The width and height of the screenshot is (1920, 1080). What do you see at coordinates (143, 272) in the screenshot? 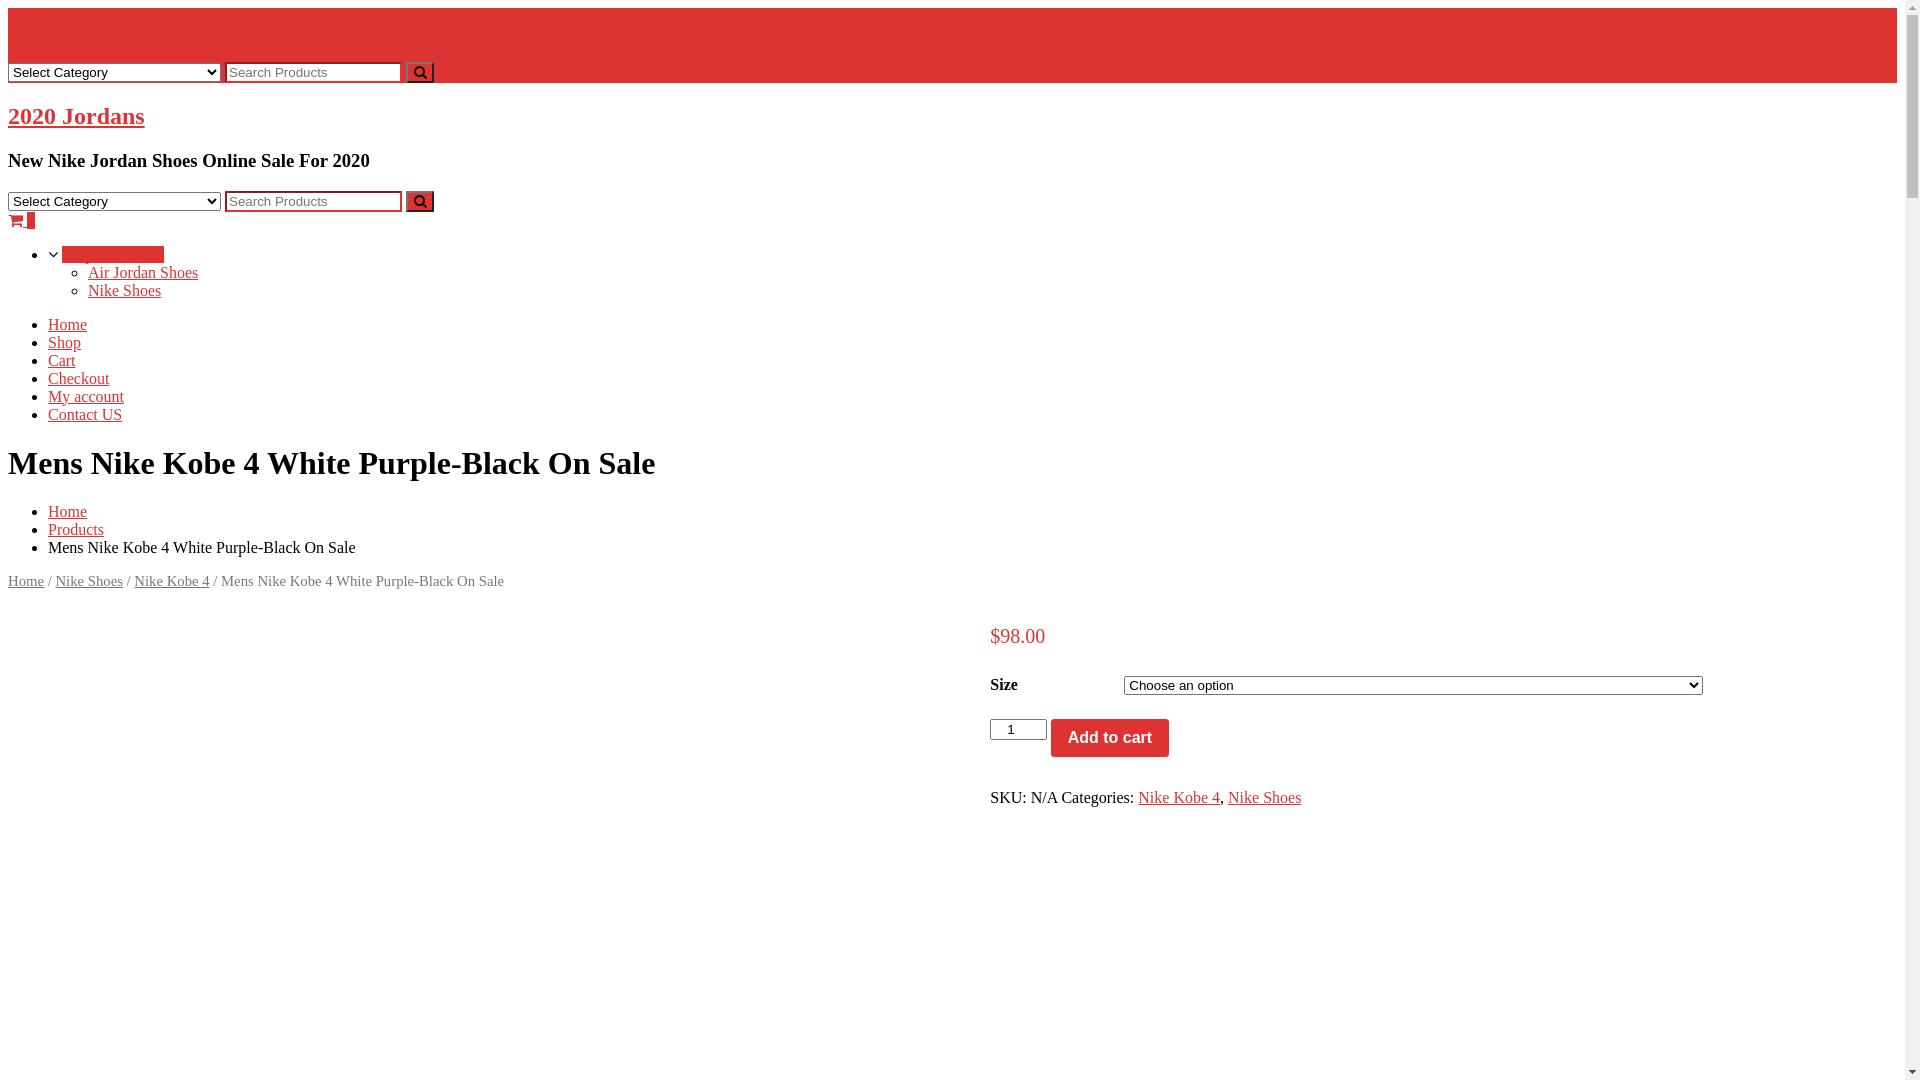
I see `Air Jordan Shoes` at bounding box center [143, 272].